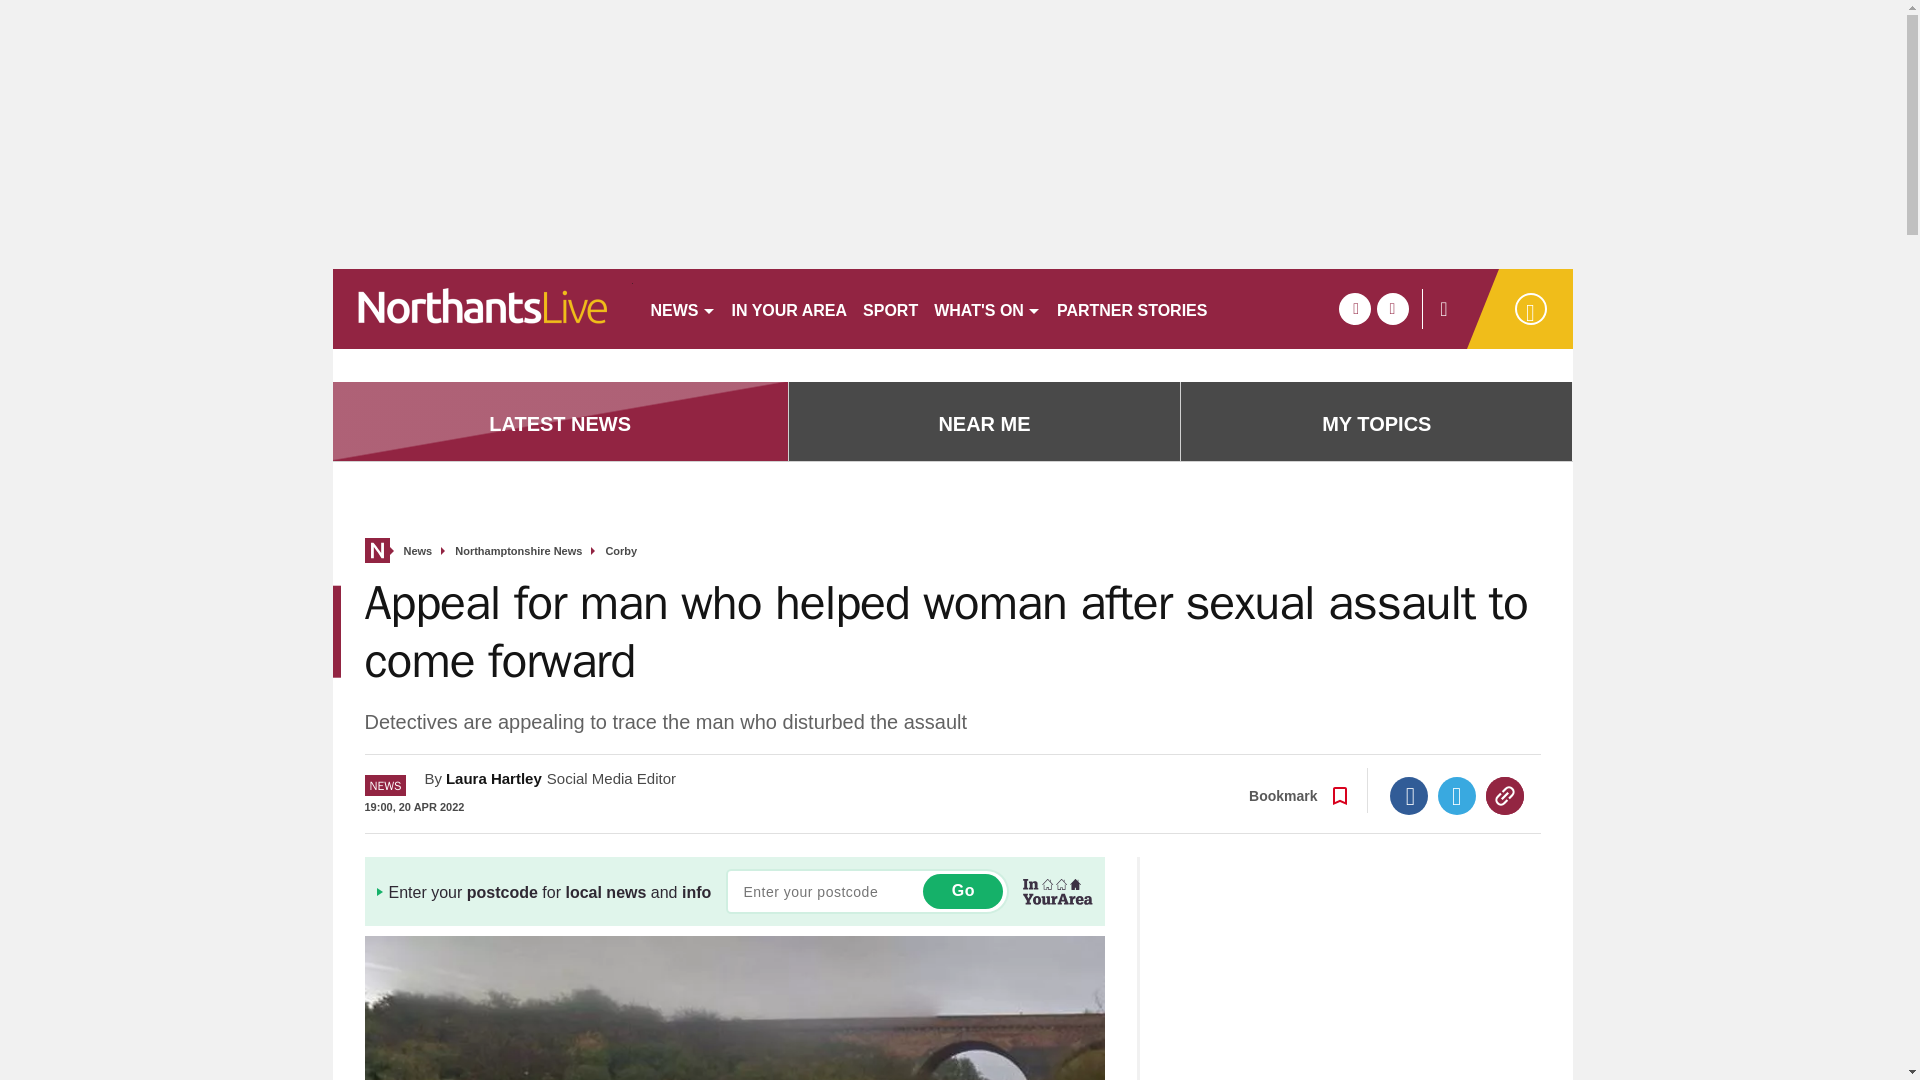  What do you see at coordinates (376, 550) in the screenshot?
I see `Home` at bounding box center [376, 550].